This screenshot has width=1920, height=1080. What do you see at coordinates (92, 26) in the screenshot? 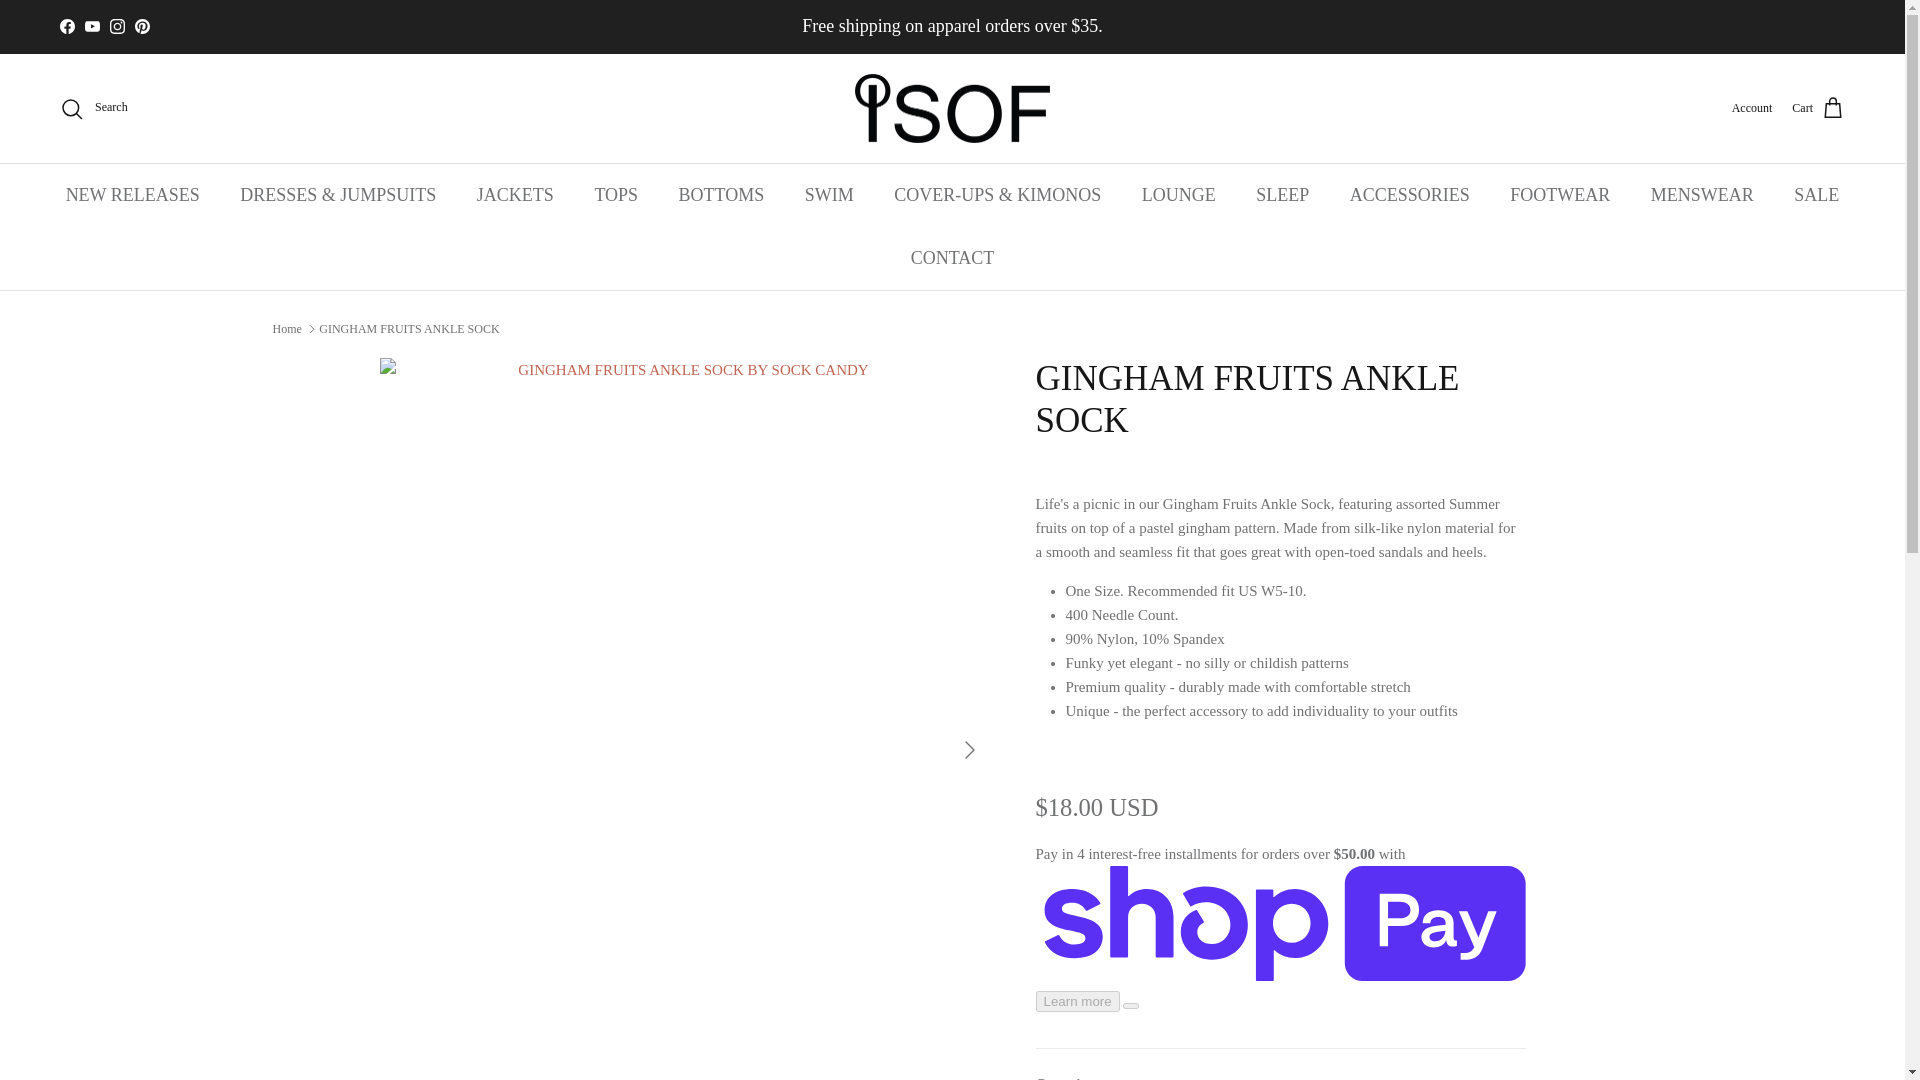
I see `ISOF on YouTube` at bounding box center [92, 26].